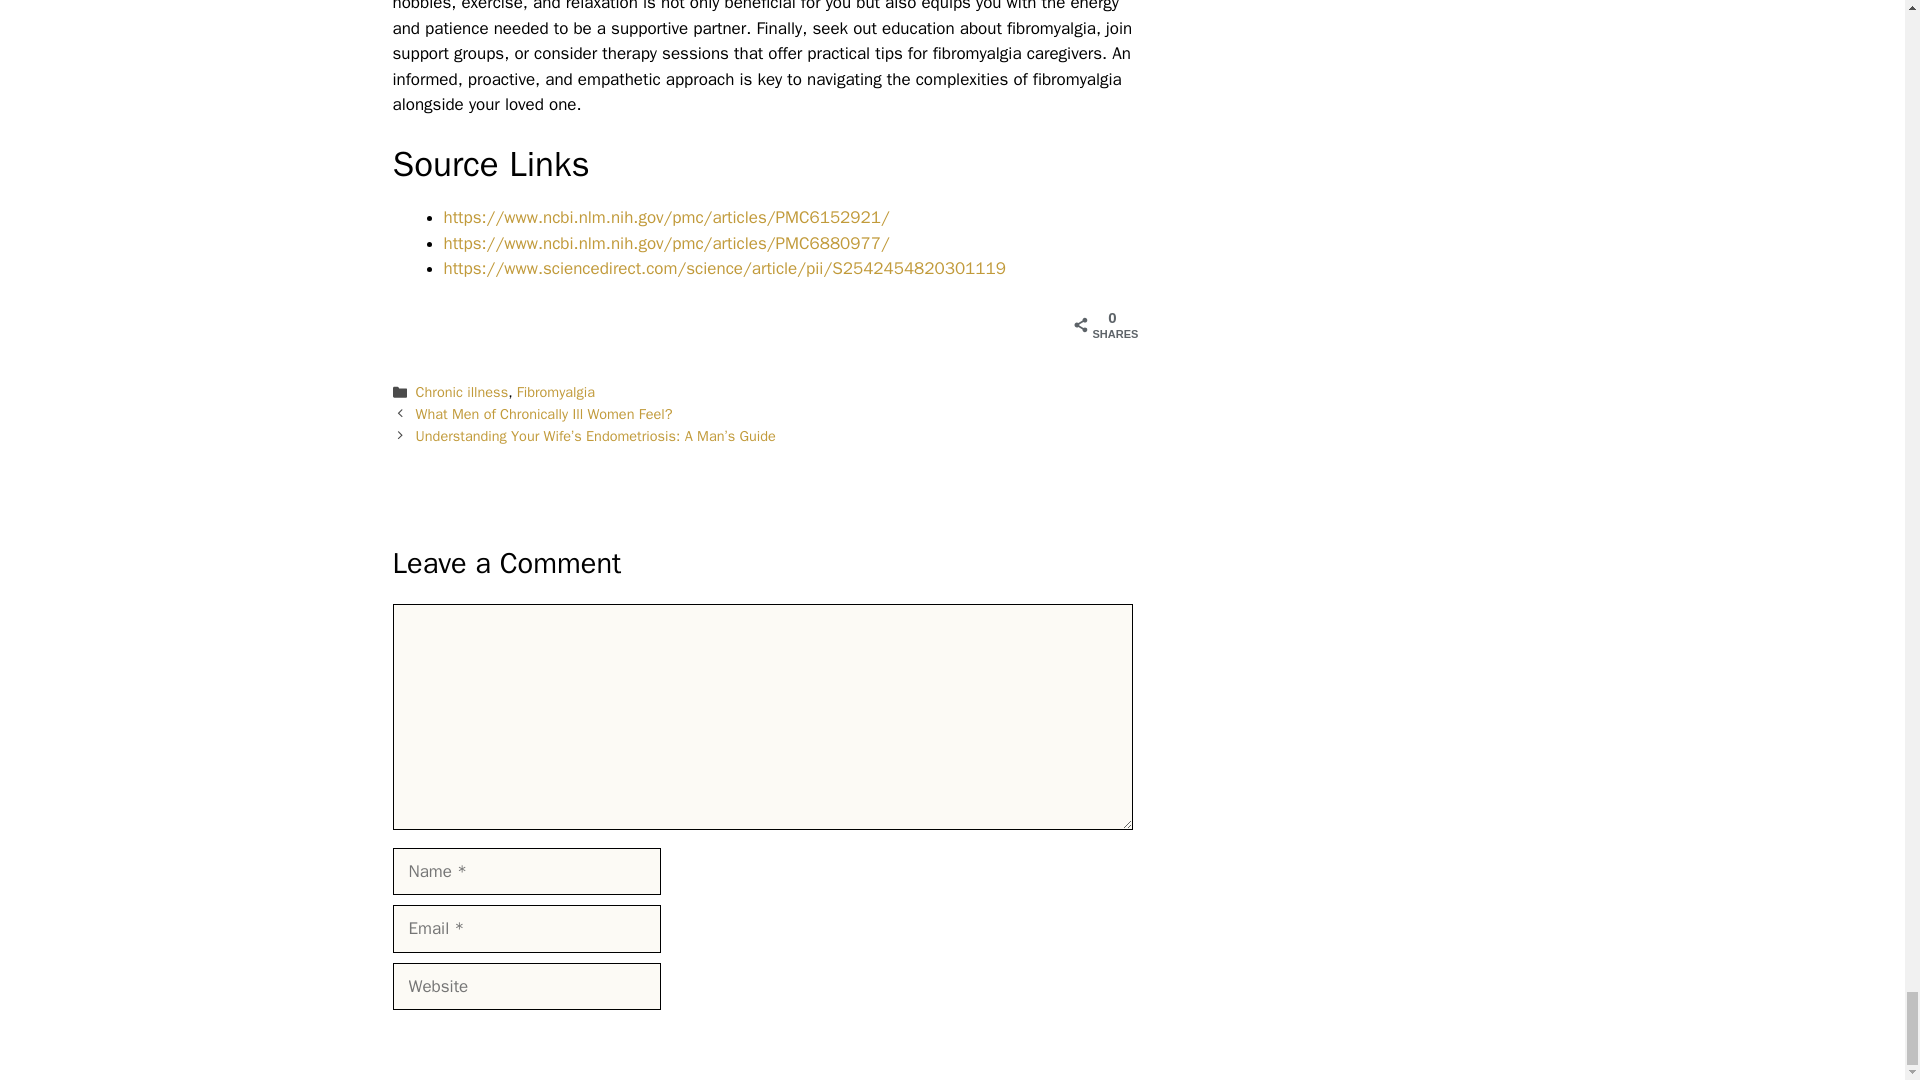  What do you see at coordinates (544, 414) in the screenshot?
I see `What Men of Chronically Ill Women Feel?` at bounding box center [544, 414].